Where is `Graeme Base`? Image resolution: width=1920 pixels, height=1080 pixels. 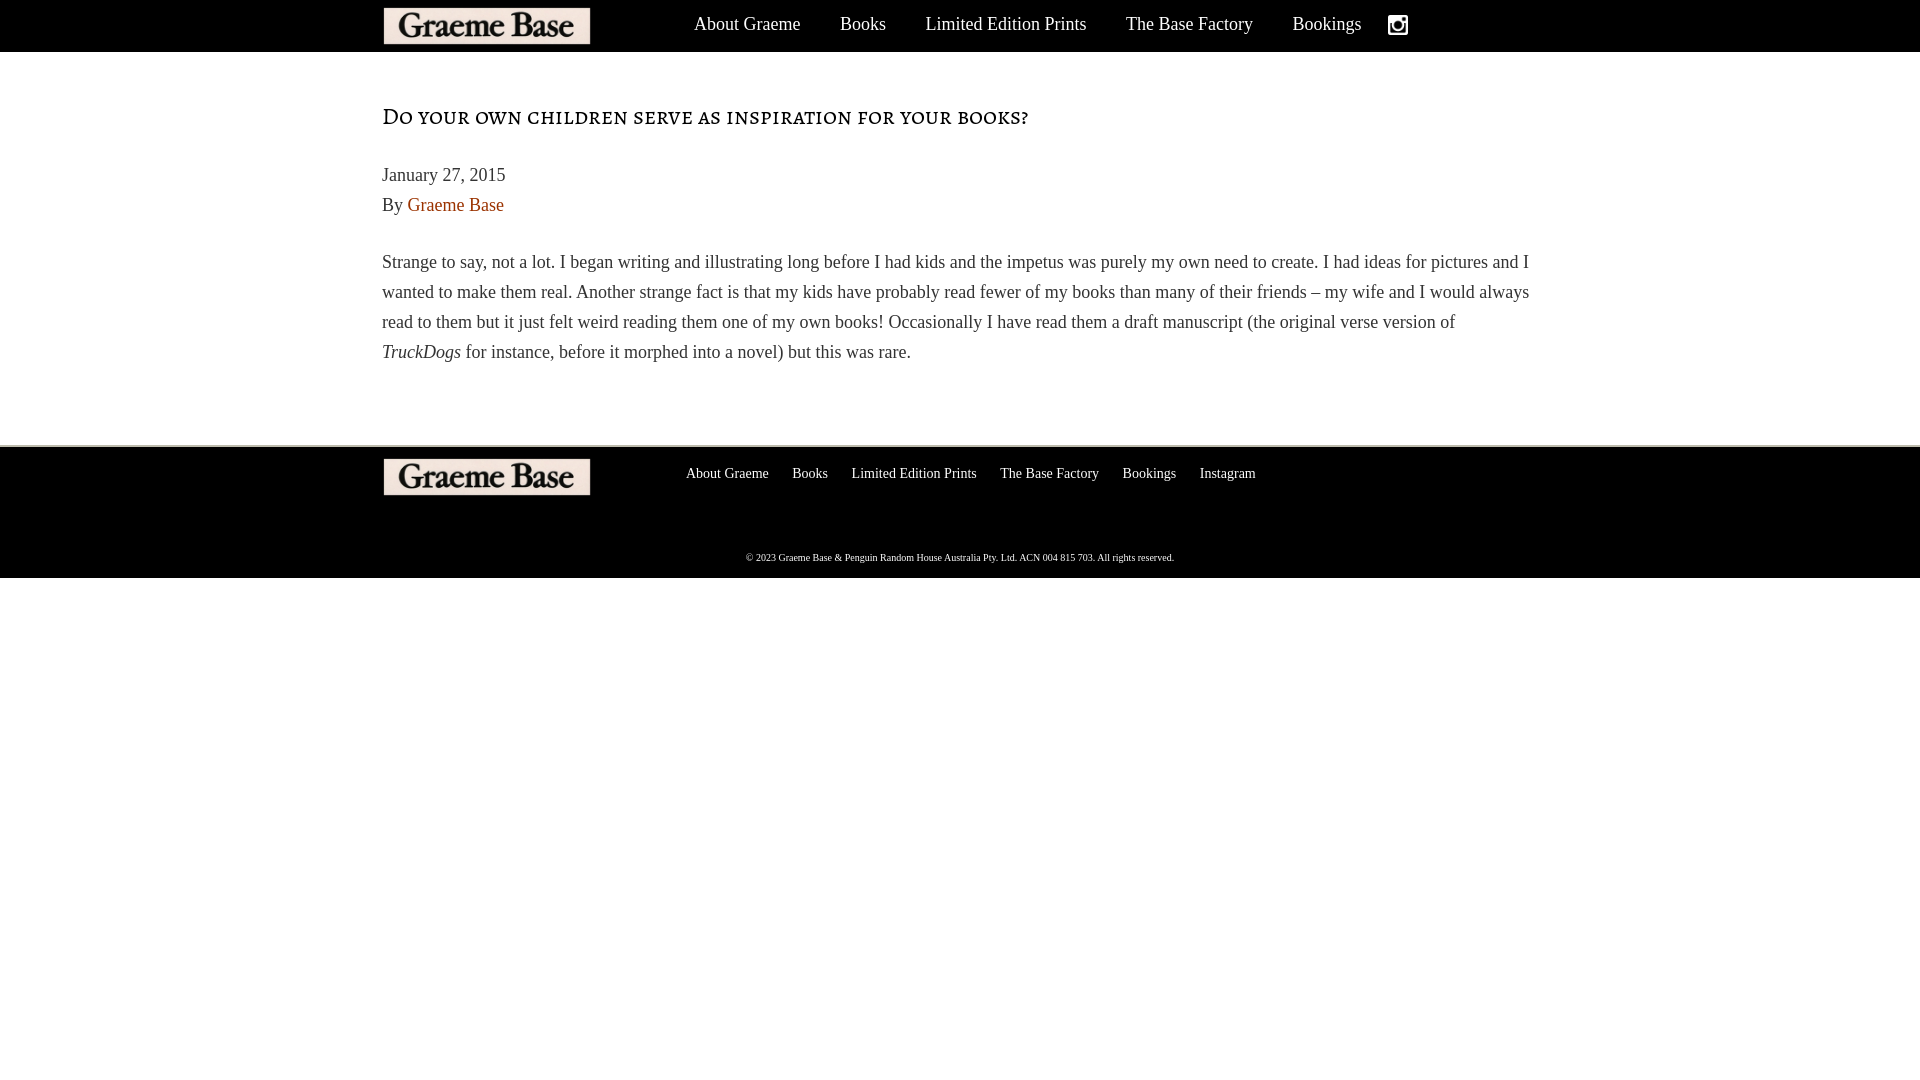
Graeme Base is located at coordinates (519, 477).